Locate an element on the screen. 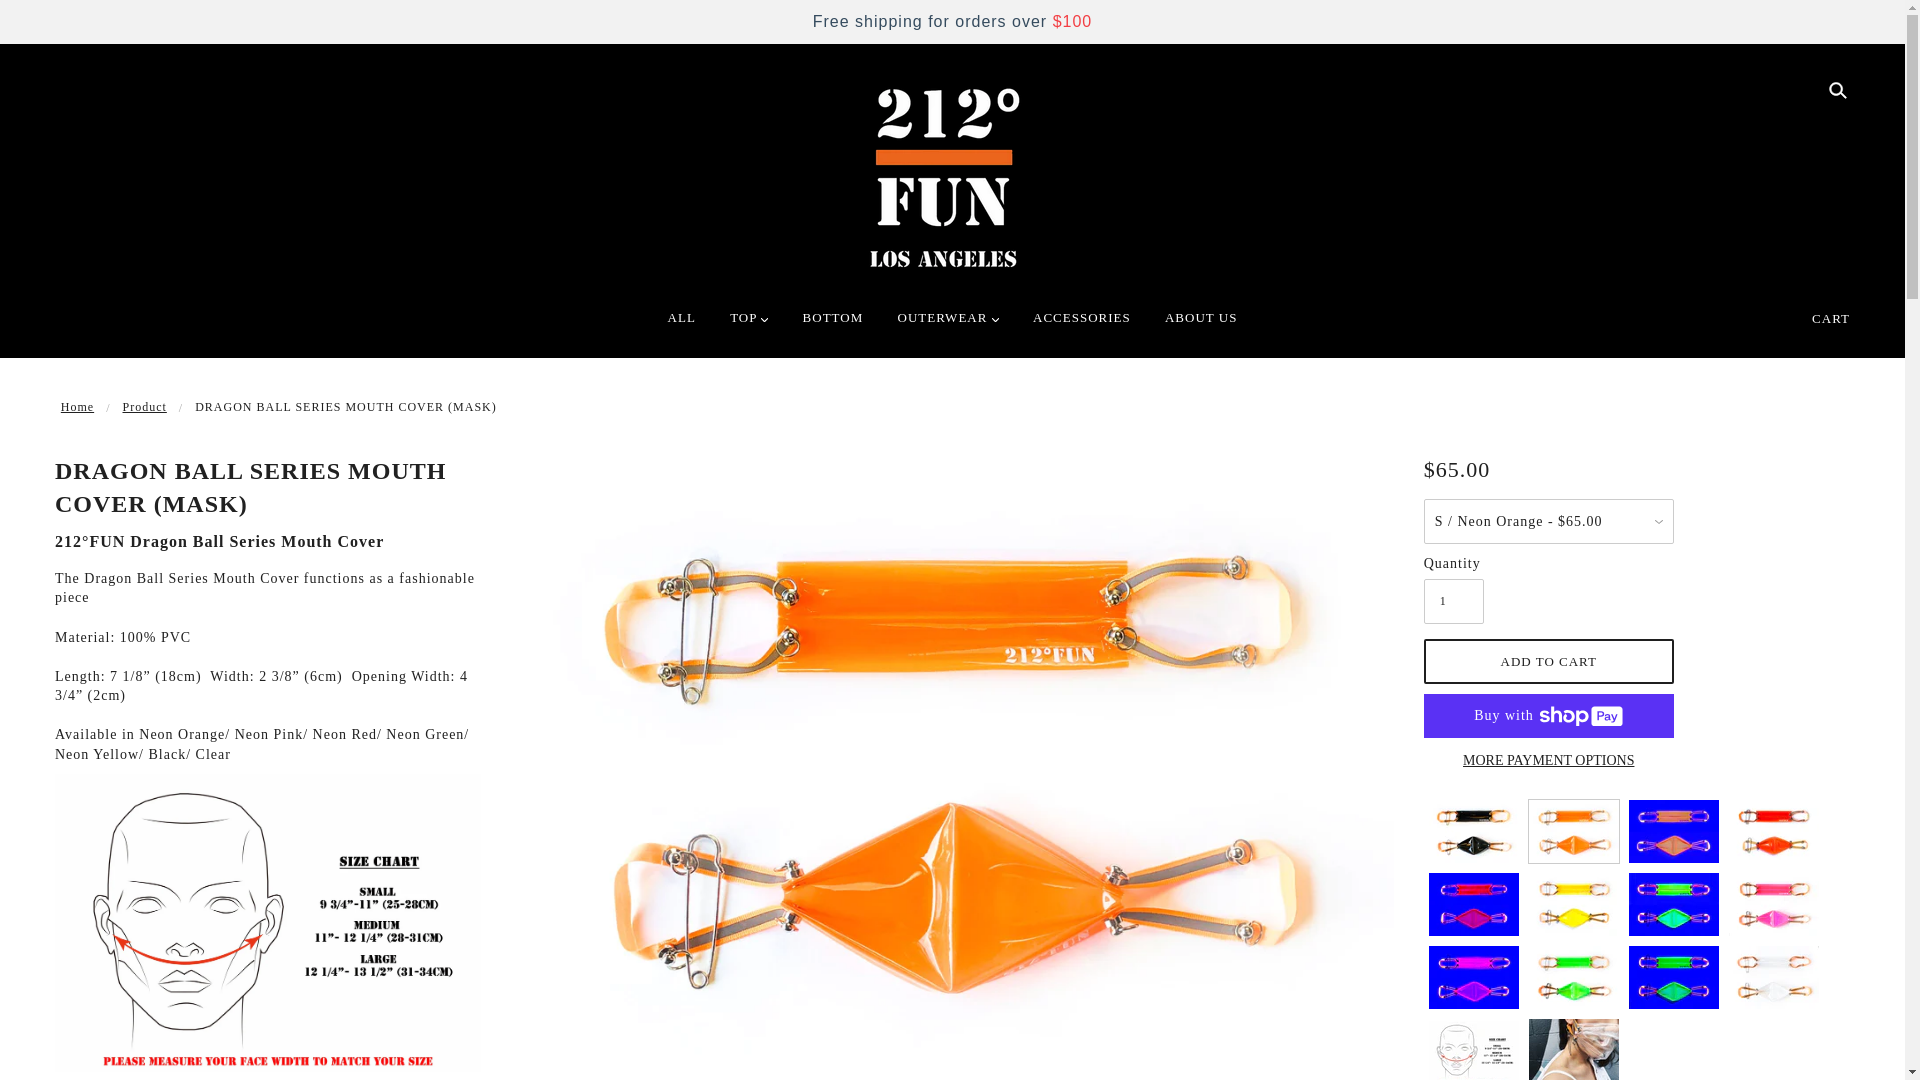  ALL is located at coordinates (682, 326).